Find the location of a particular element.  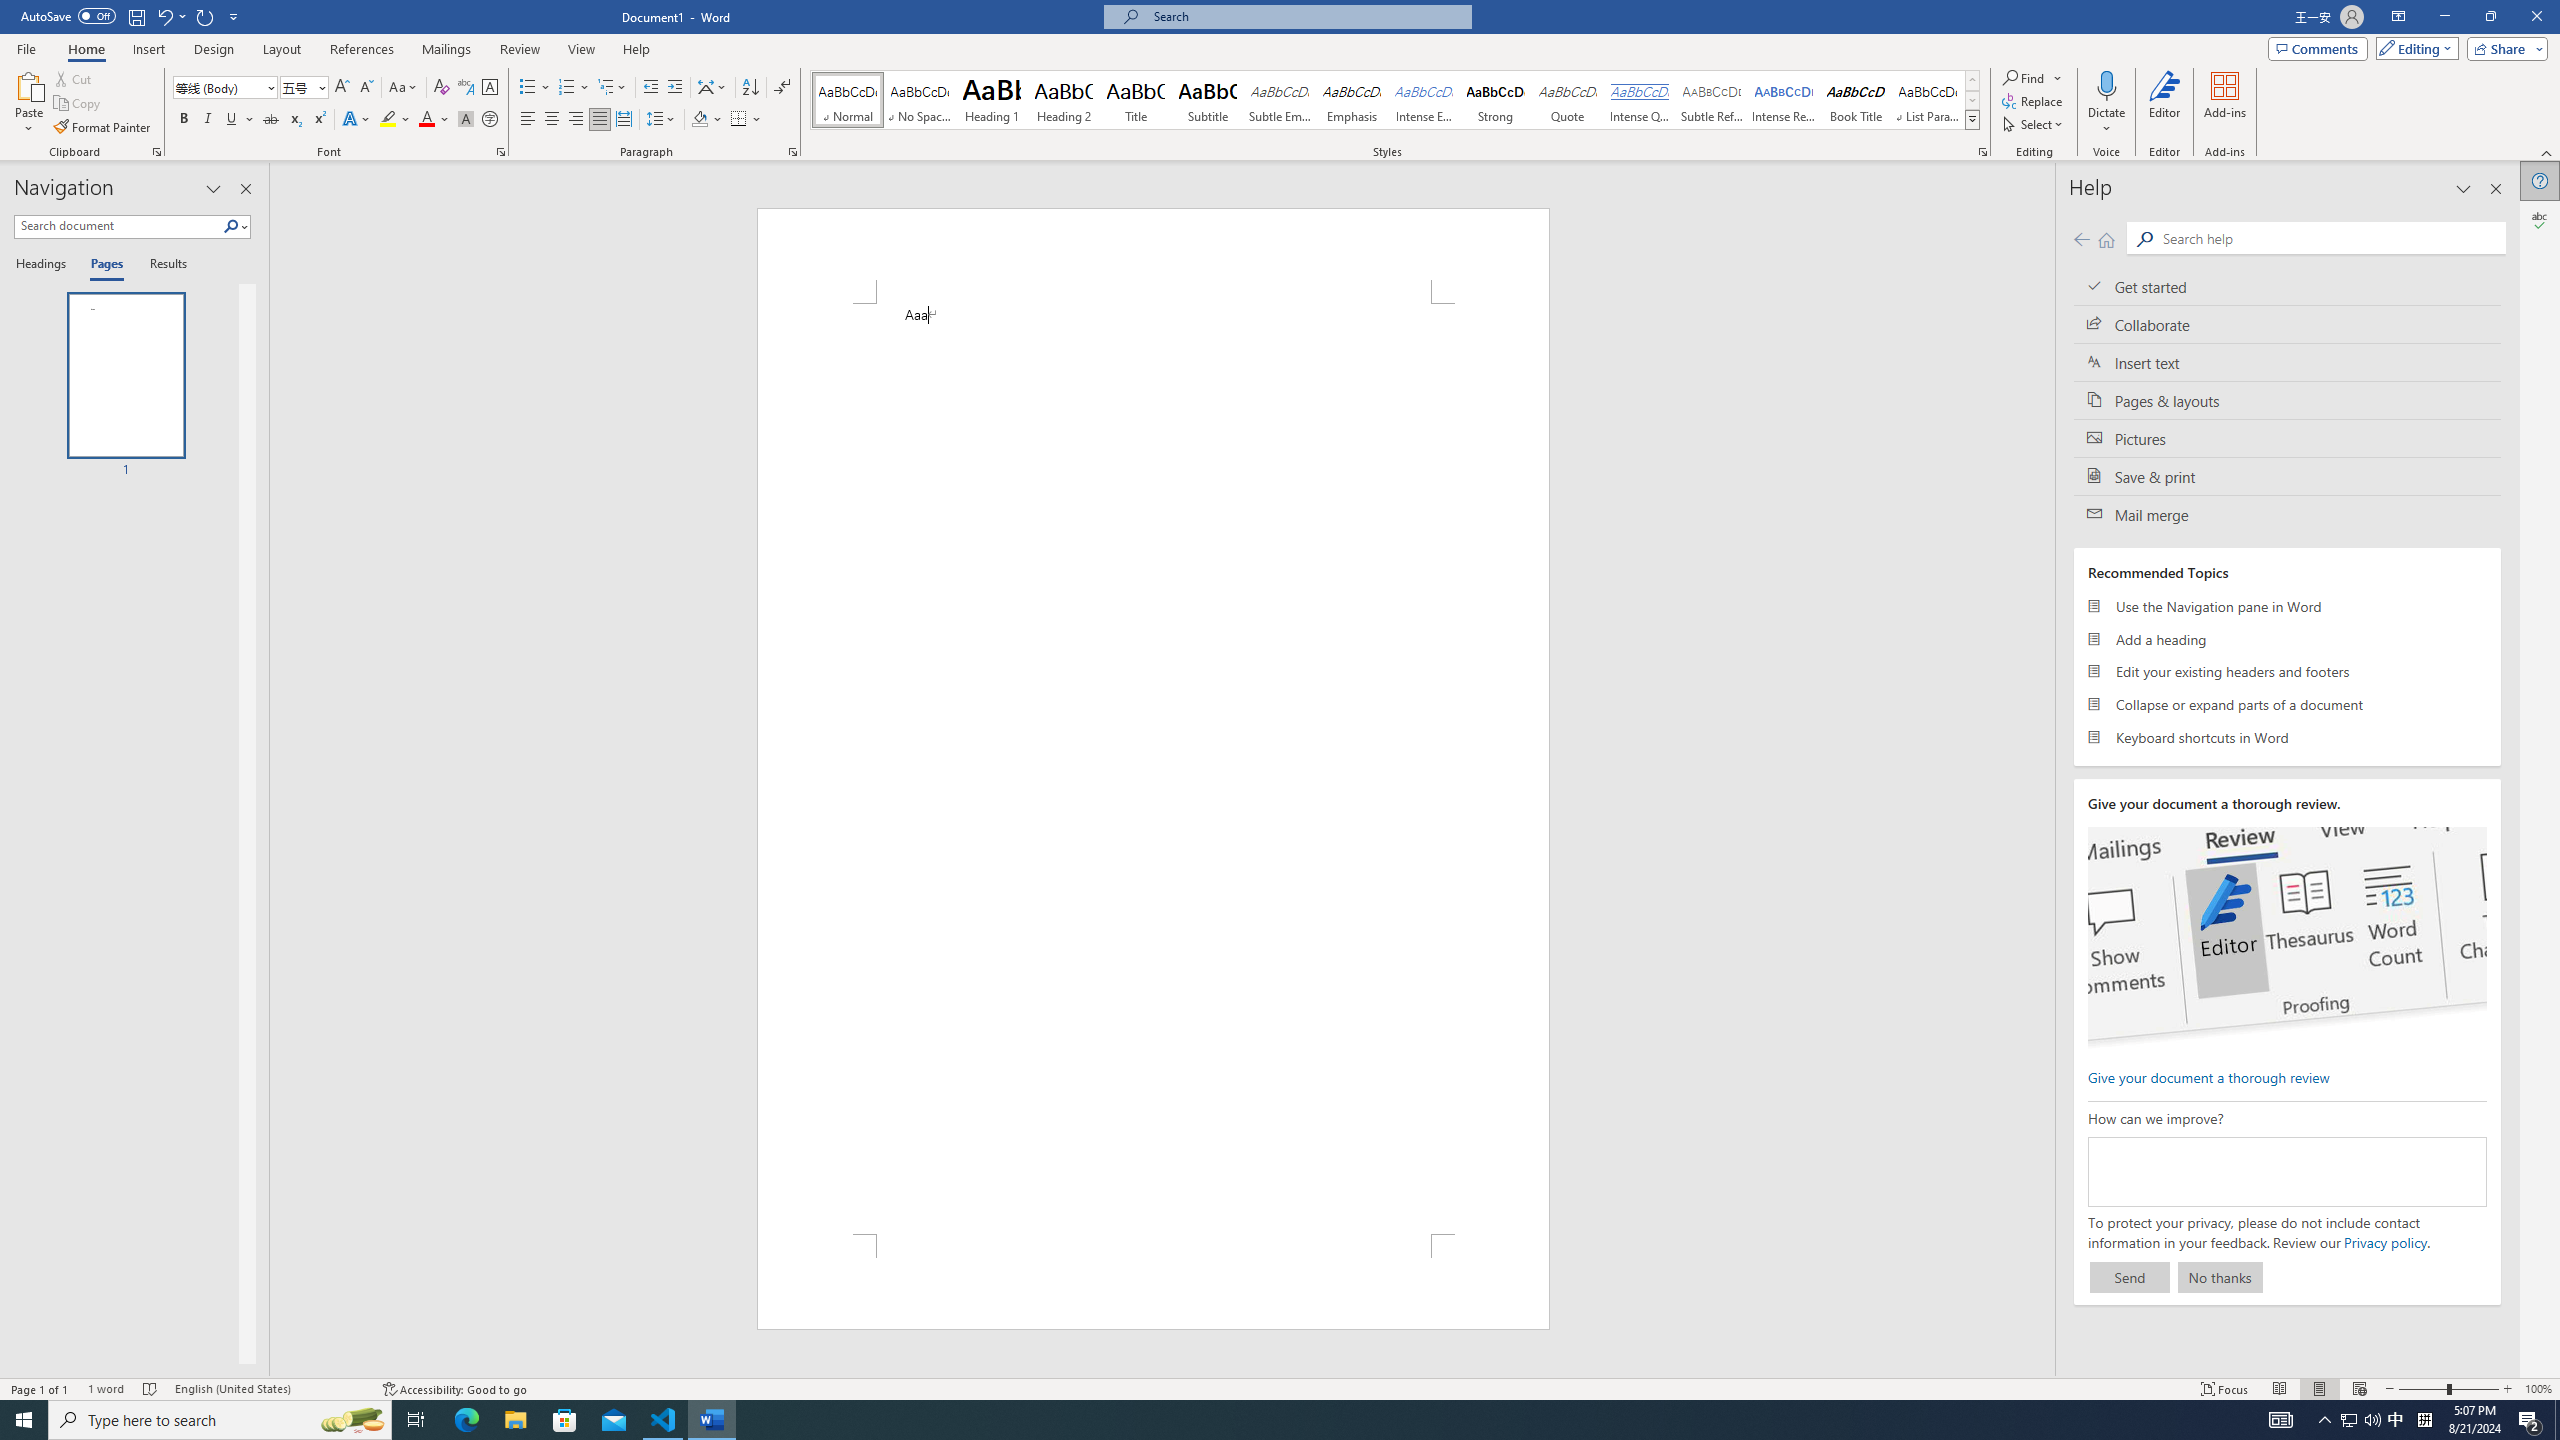

Save & print is located at coordinates (2287, 476).